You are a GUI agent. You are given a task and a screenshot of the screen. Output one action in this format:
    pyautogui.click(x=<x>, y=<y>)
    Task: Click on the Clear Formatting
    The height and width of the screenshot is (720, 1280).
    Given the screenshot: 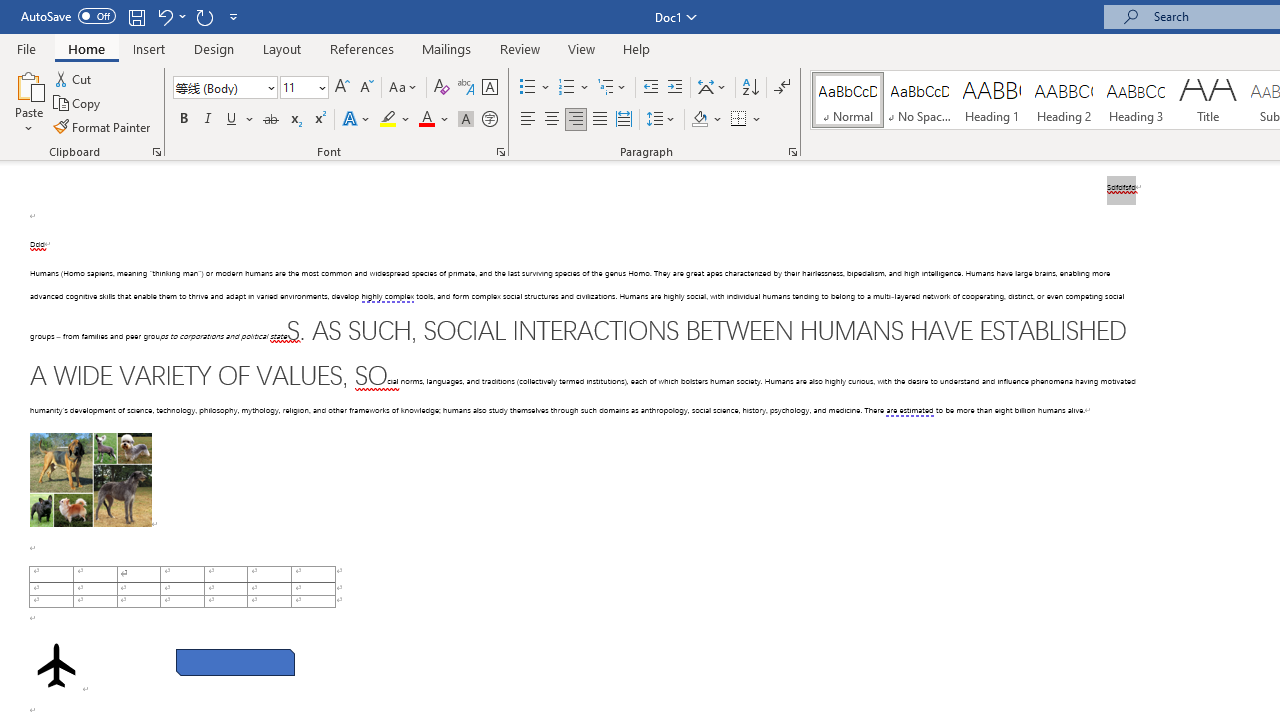 What is the action you would take?
    pyautogui.click(x=442, y=88)
    